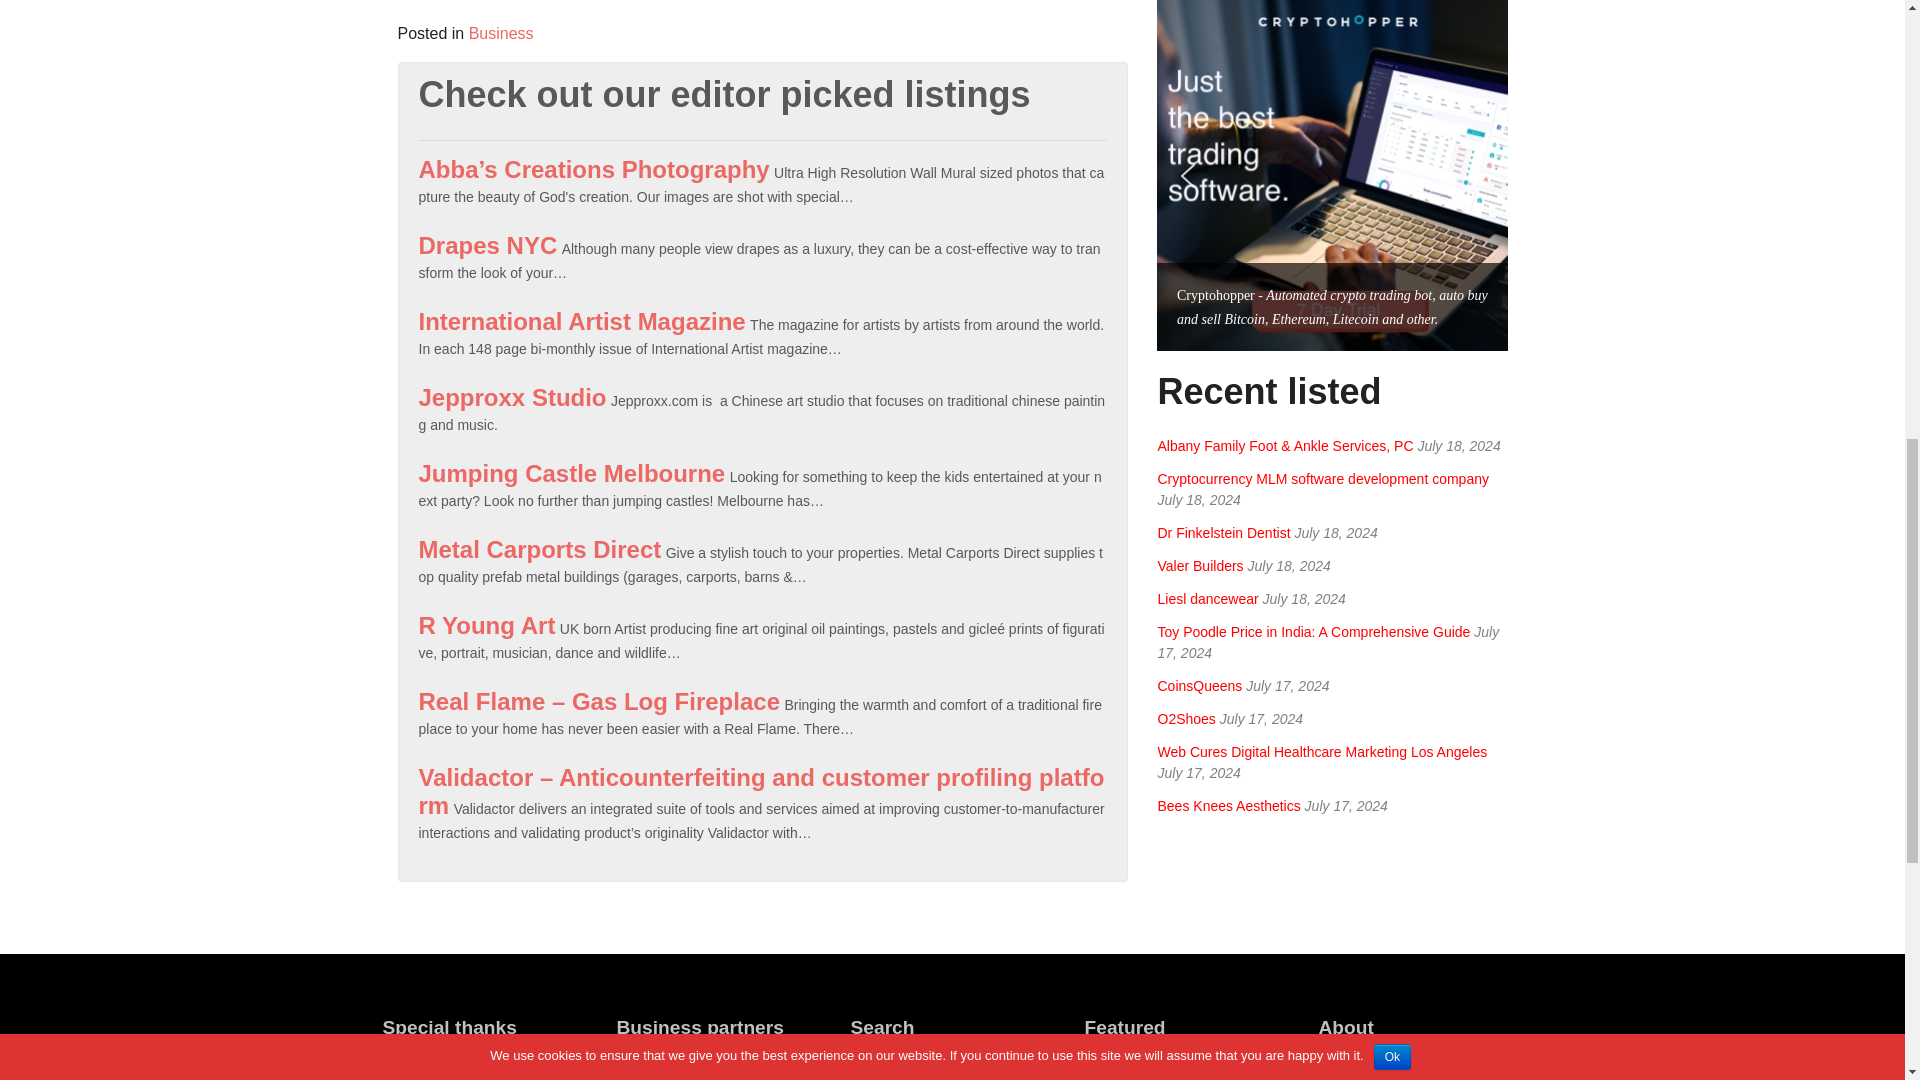 This screenshot has width=1920, height=1080. What do you see at coordinates (1200, 566) in the screenshot?
I see `Valer Builders` at bounding box center [1200, 566].